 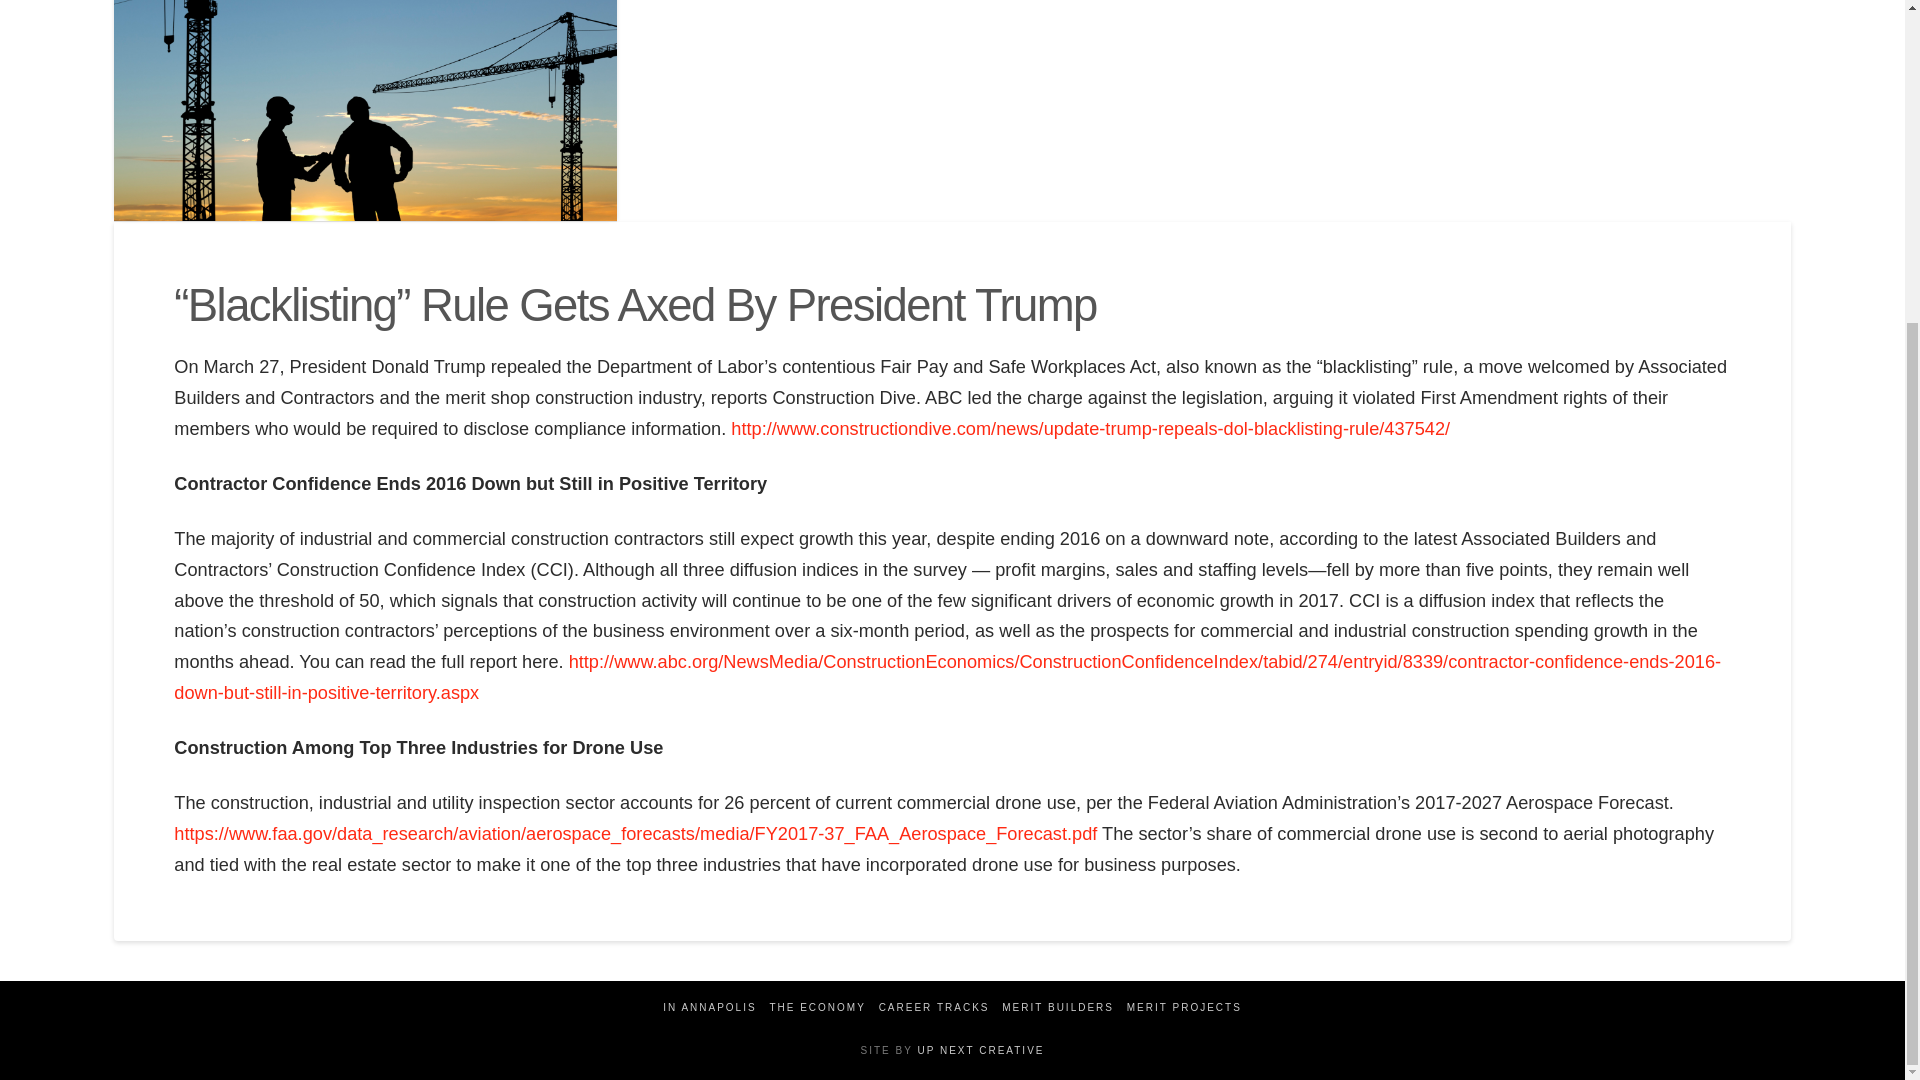 What do you see at coordinates (980, 1050) in the screenshot?
I see `UP NEXT CREATIVE` at bounding box center [980, 1050].